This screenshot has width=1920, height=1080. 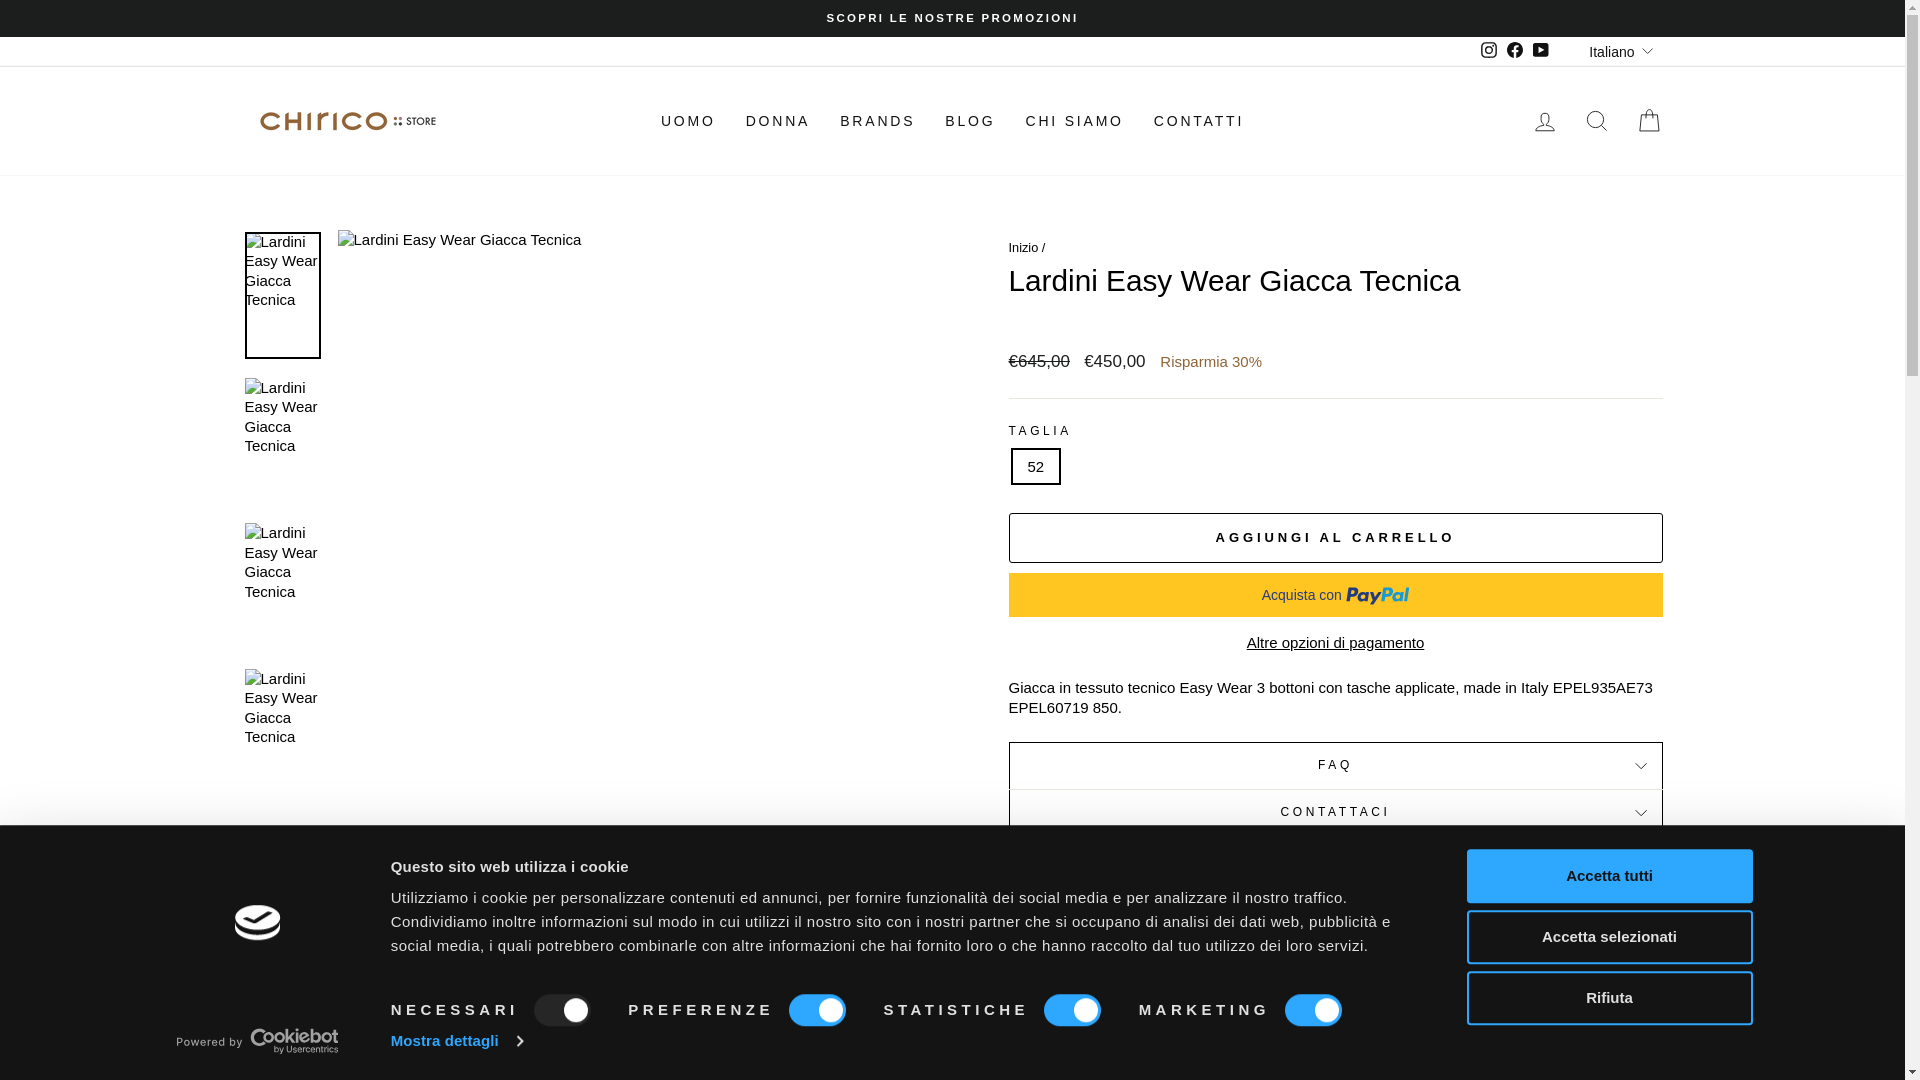 I want to click on Mostra dettagli, so click(x=456, y=1041).